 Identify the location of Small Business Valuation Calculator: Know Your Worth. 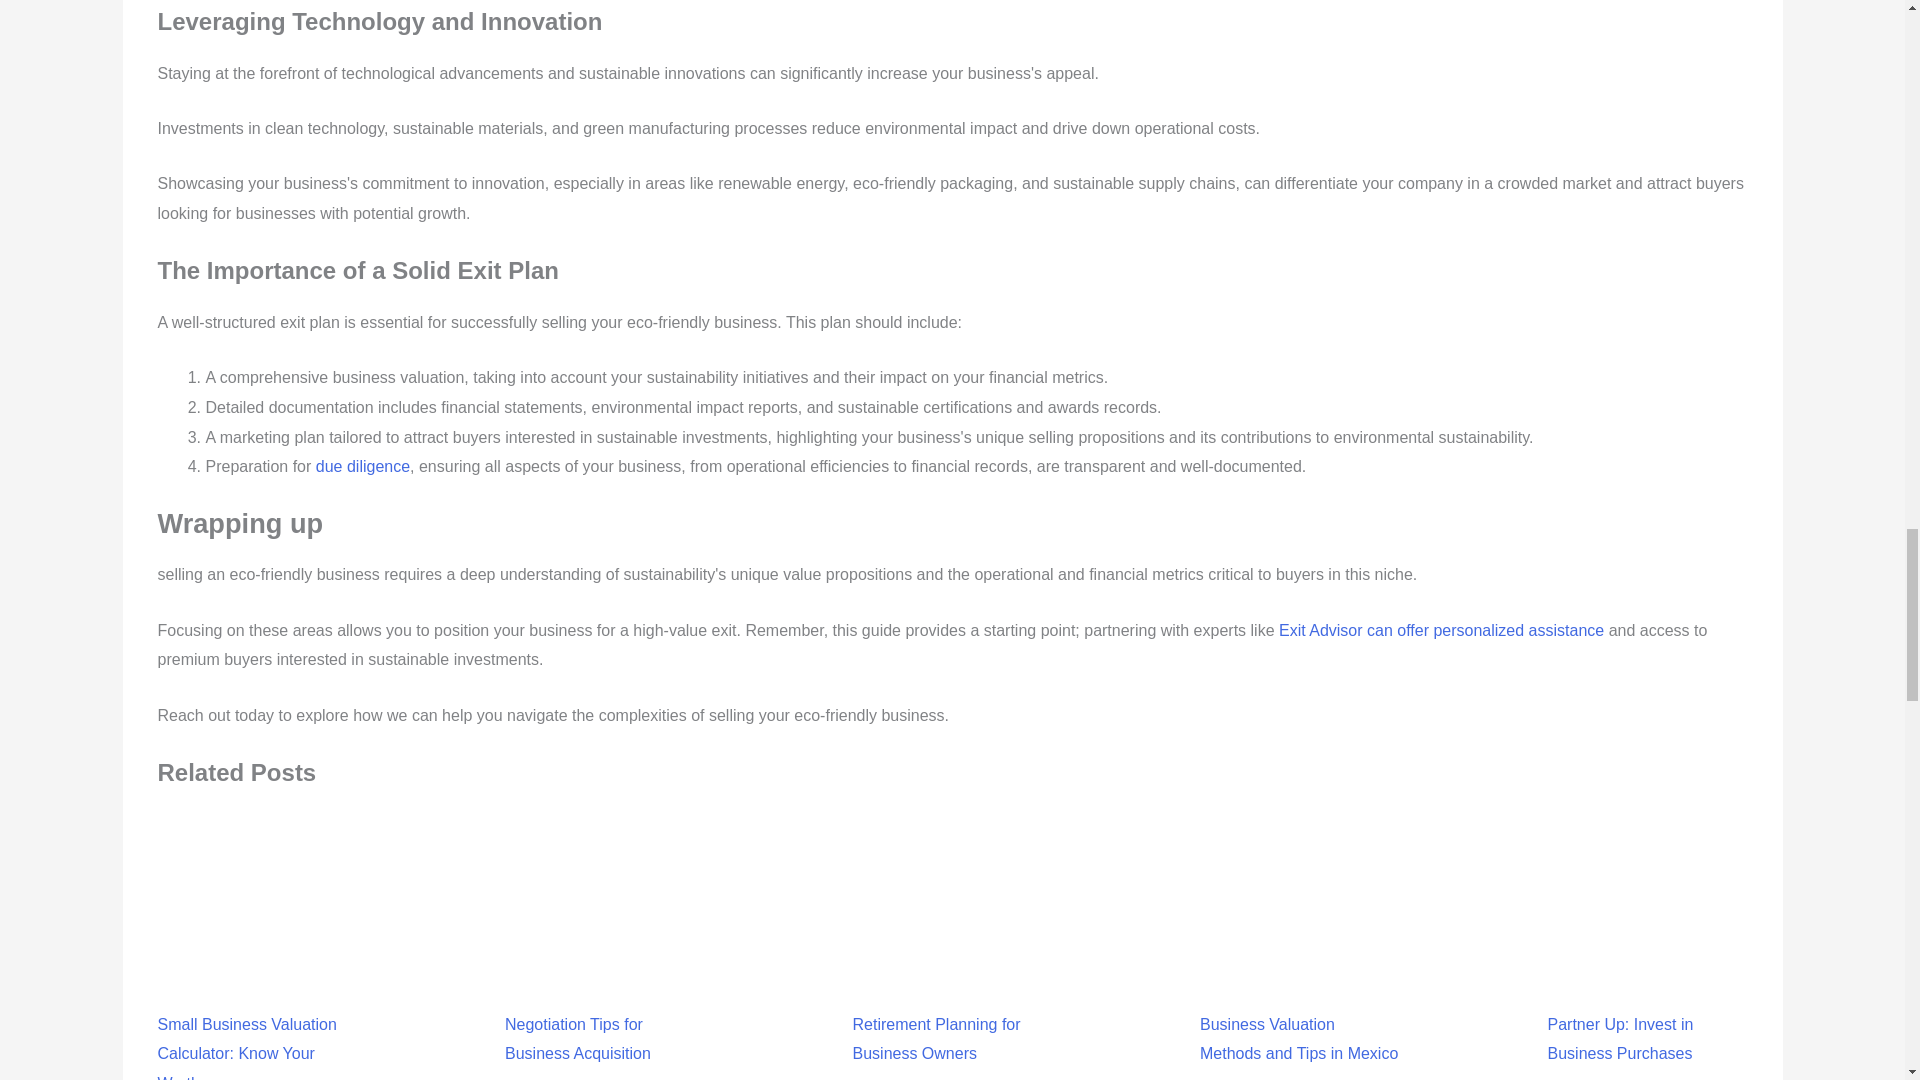
(257, 990).